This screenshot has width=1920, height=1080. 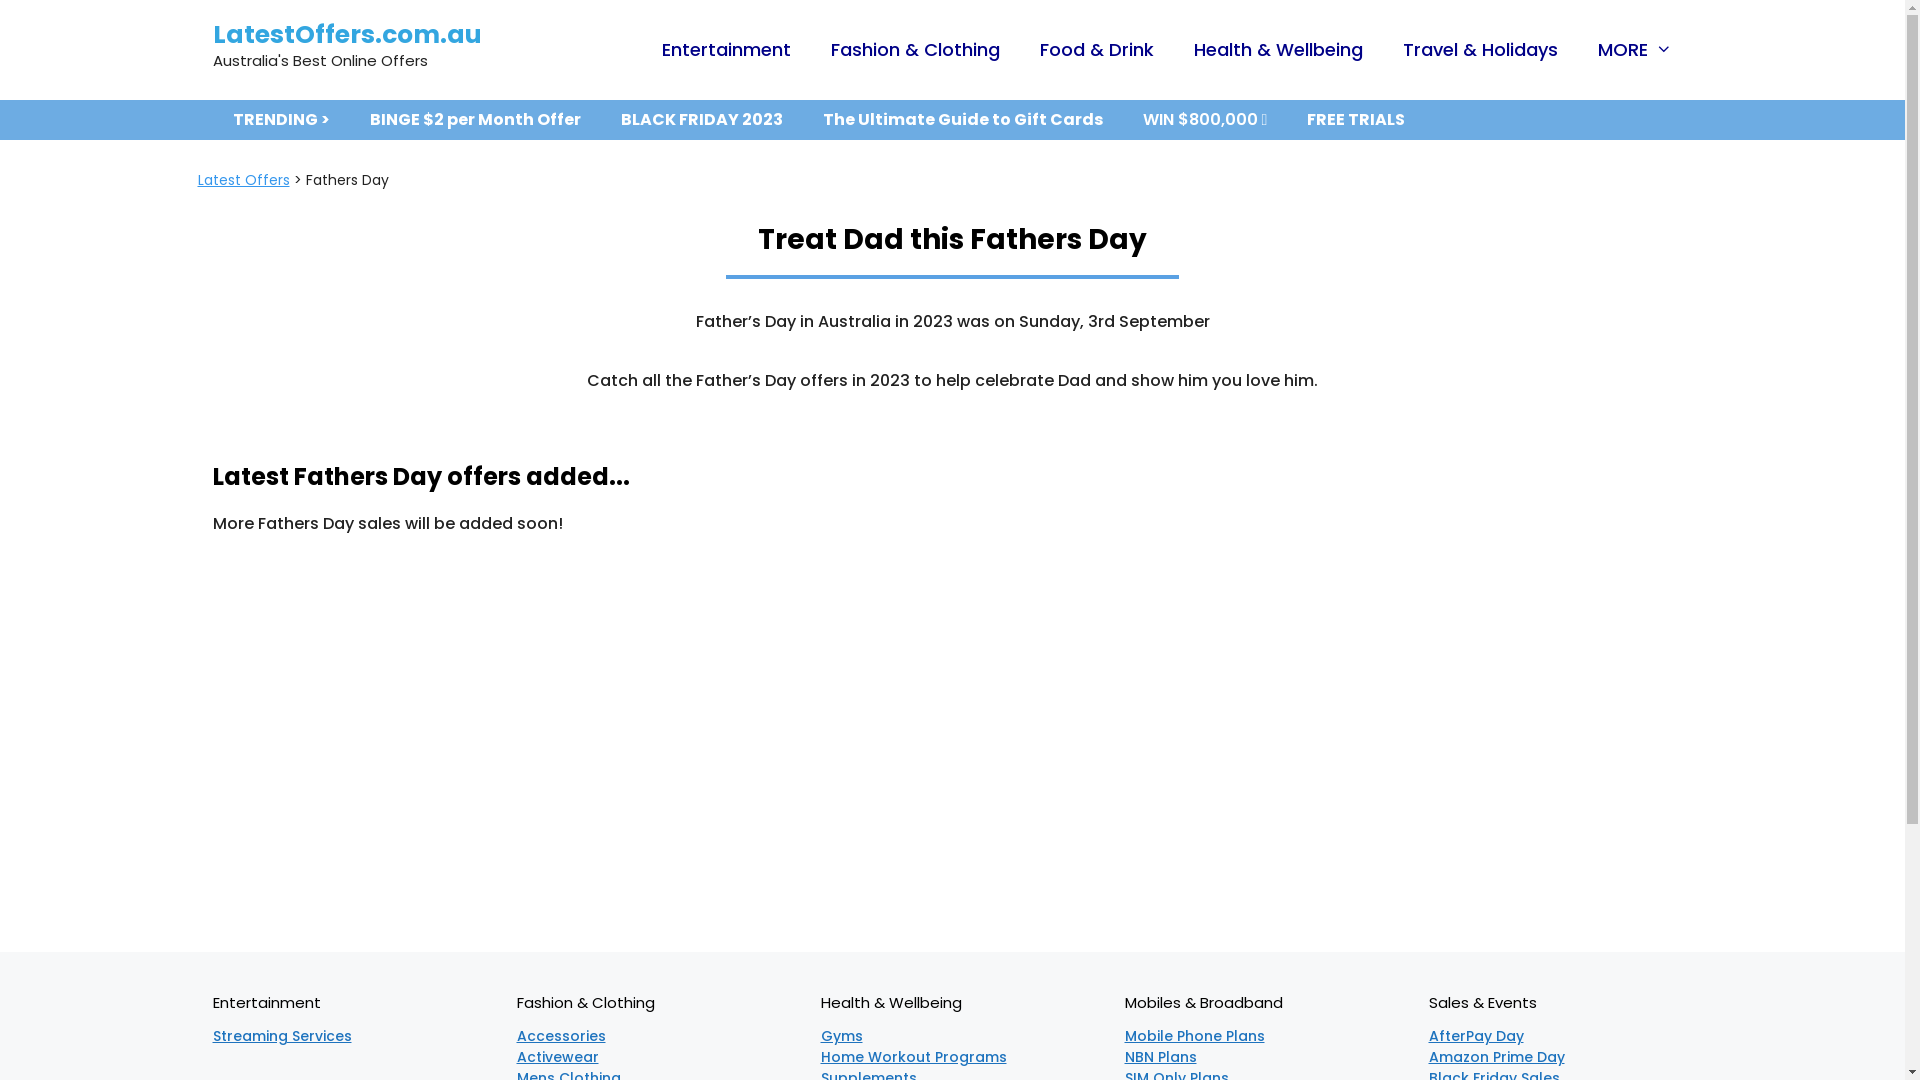 What do you see at coordinates (913, 1057) in the screenshot?
I see `Home Workout Programs` at bounding box center [913, 1057].